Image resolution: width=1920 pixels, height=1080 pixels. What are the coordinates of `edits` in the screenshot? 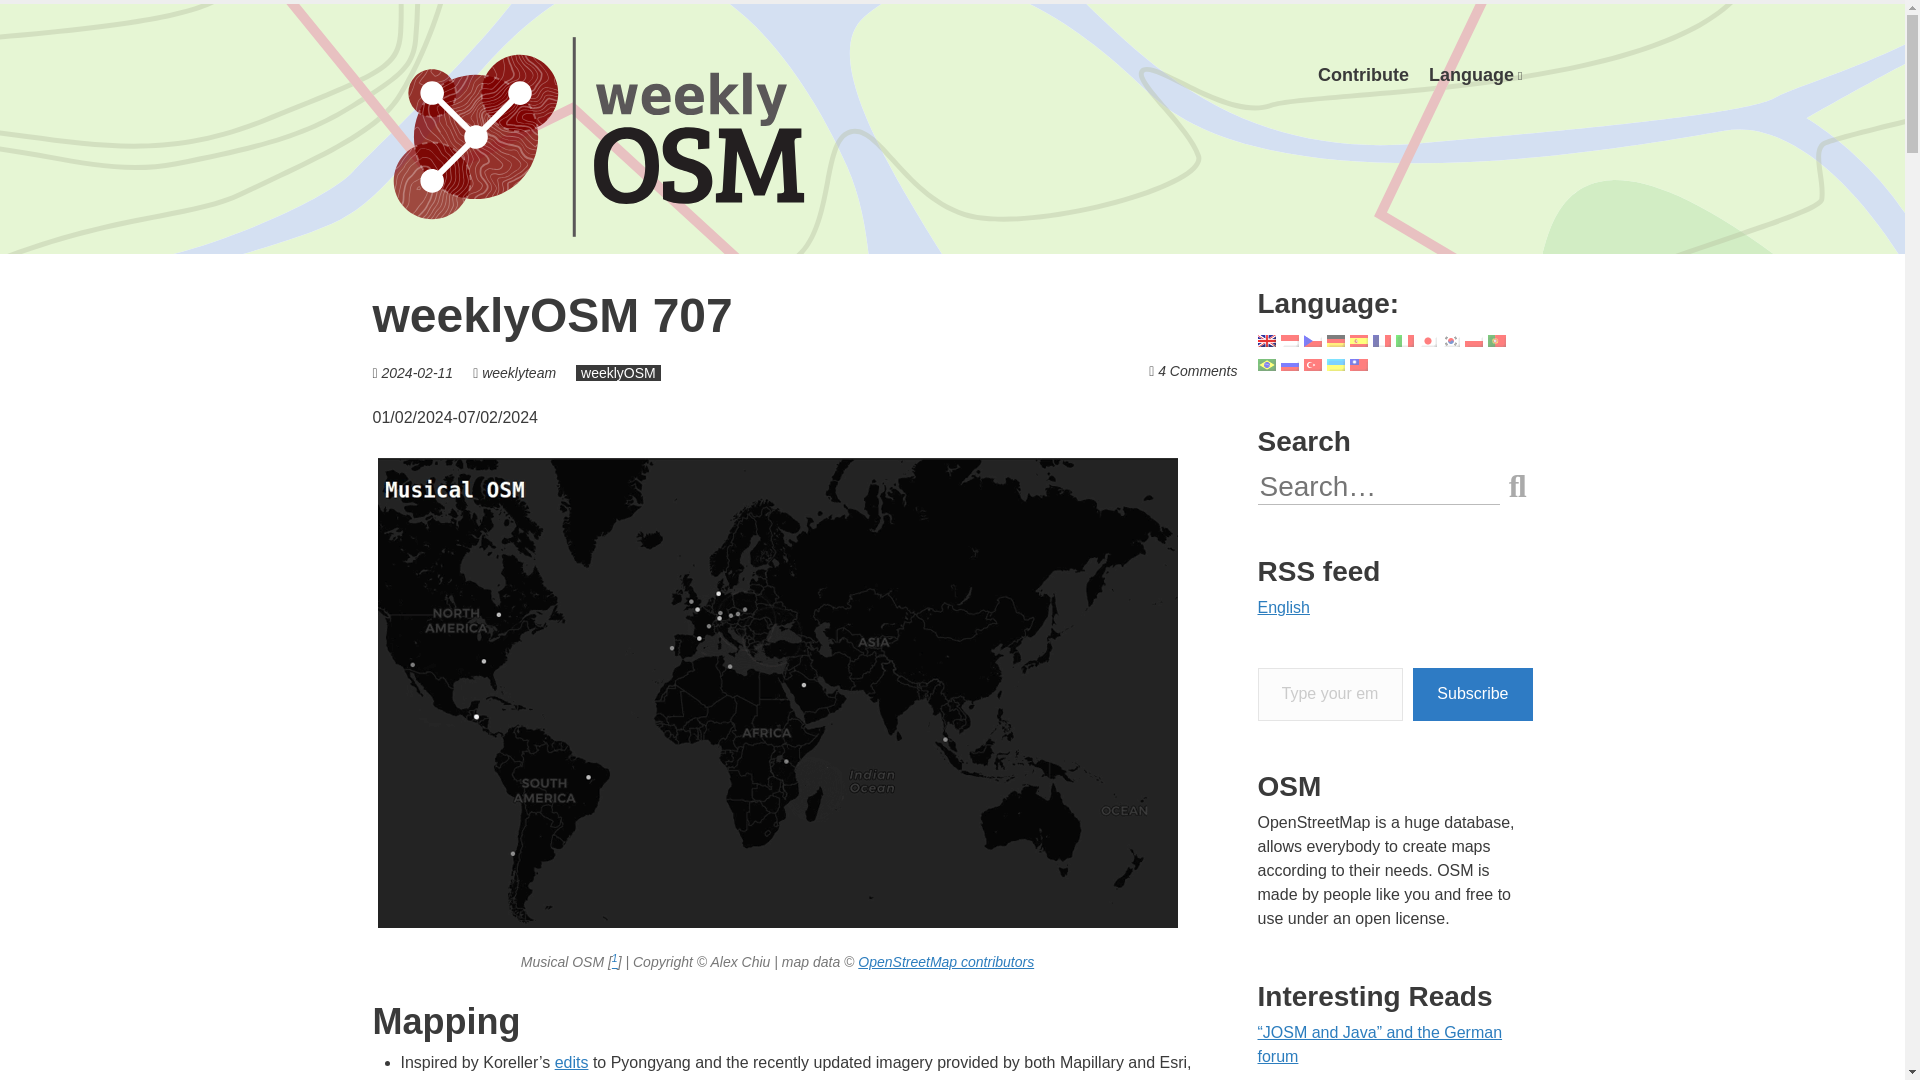 It's located at (572, 1062).